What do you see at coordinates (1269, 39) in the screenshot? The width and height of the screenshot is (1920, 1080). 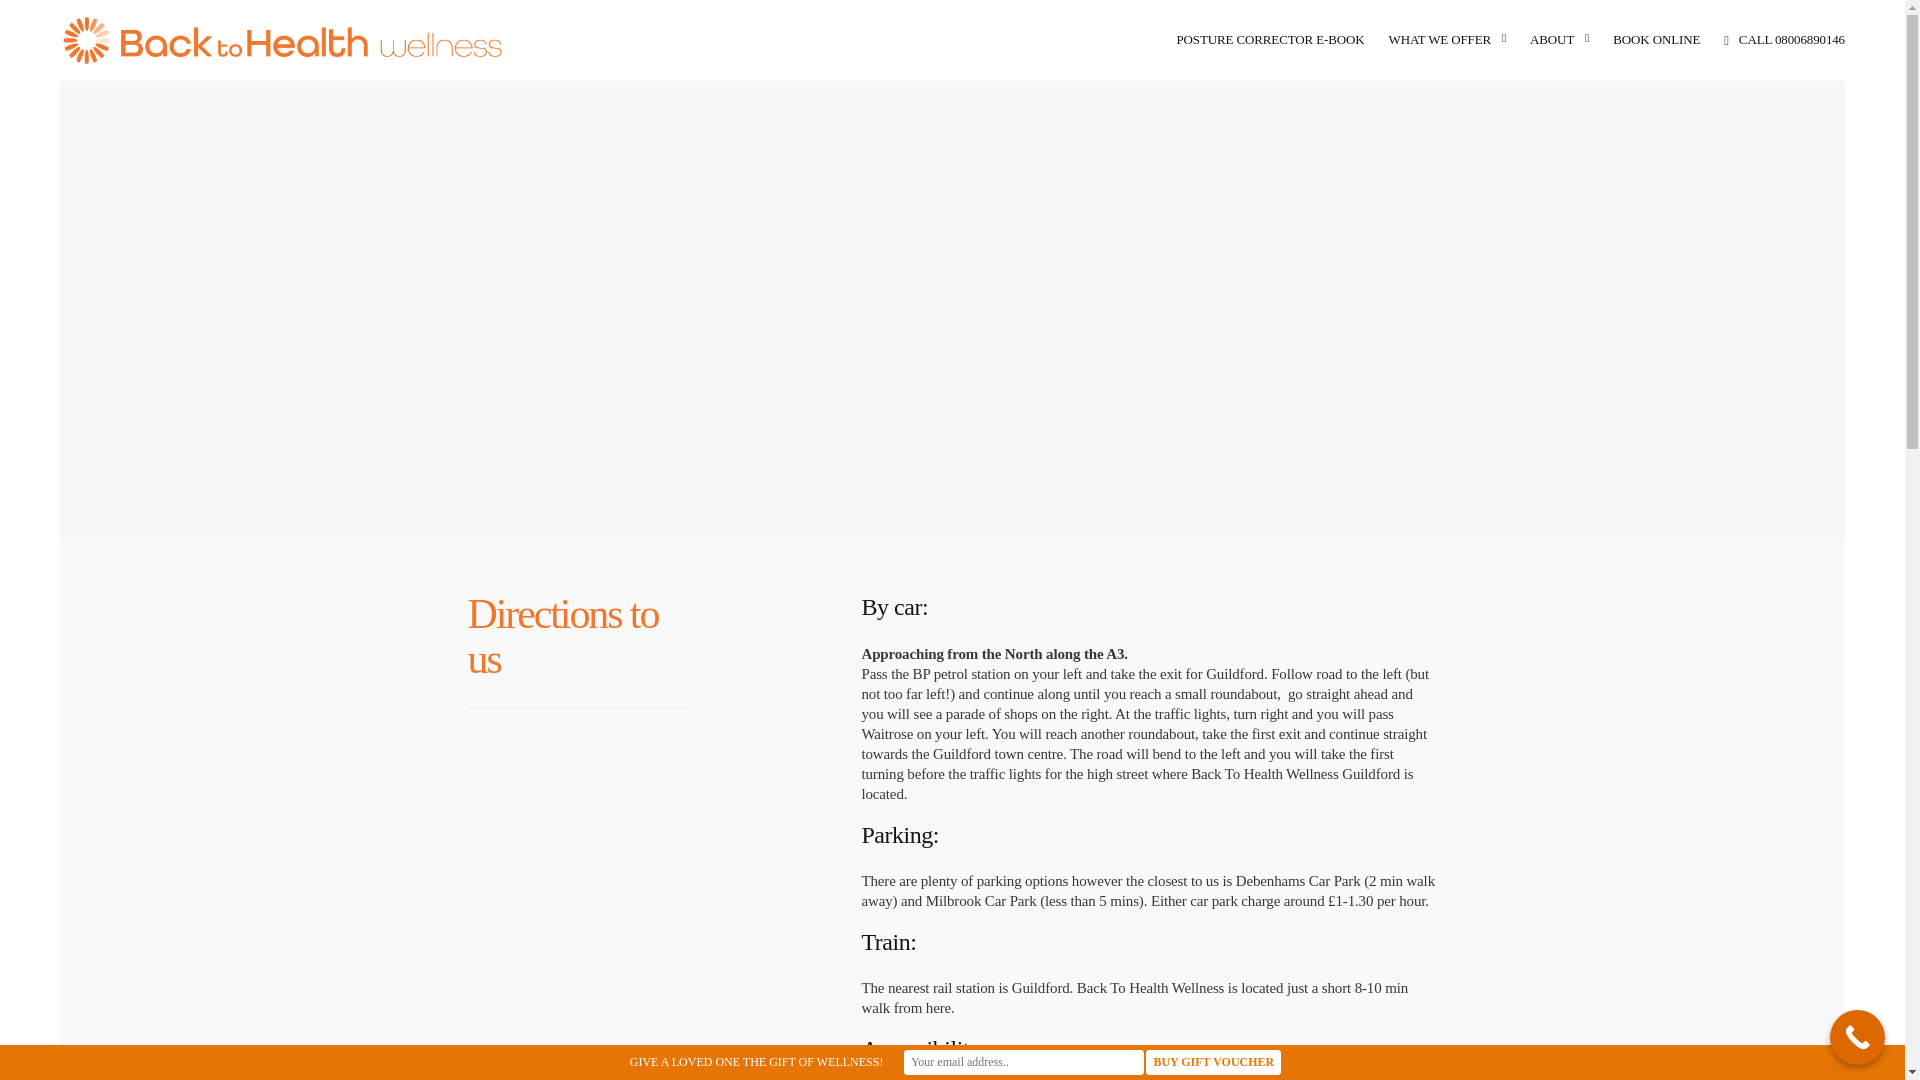 I see `POSTURE CORRECTOR E-BOOK` at bounding box center [1269, 39].